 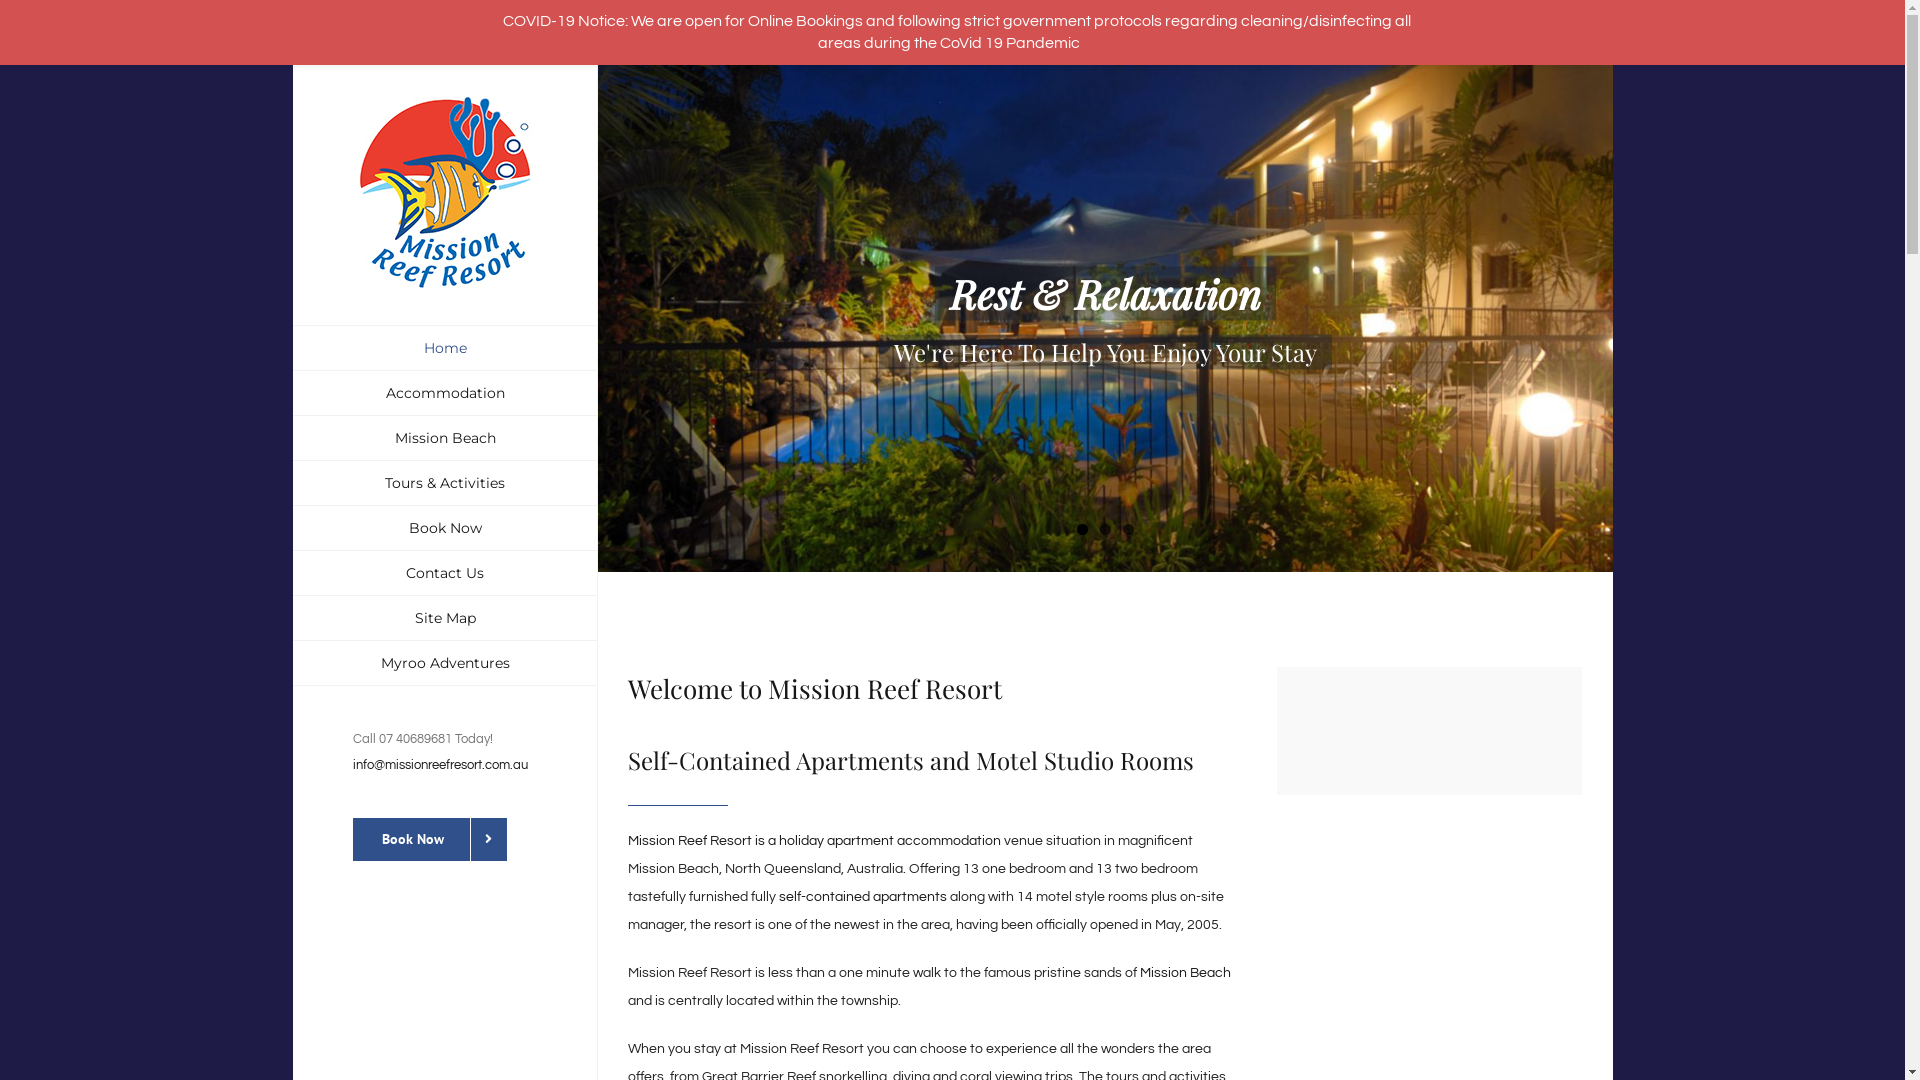 I want to click on 1, so click(x=1082, y=530).